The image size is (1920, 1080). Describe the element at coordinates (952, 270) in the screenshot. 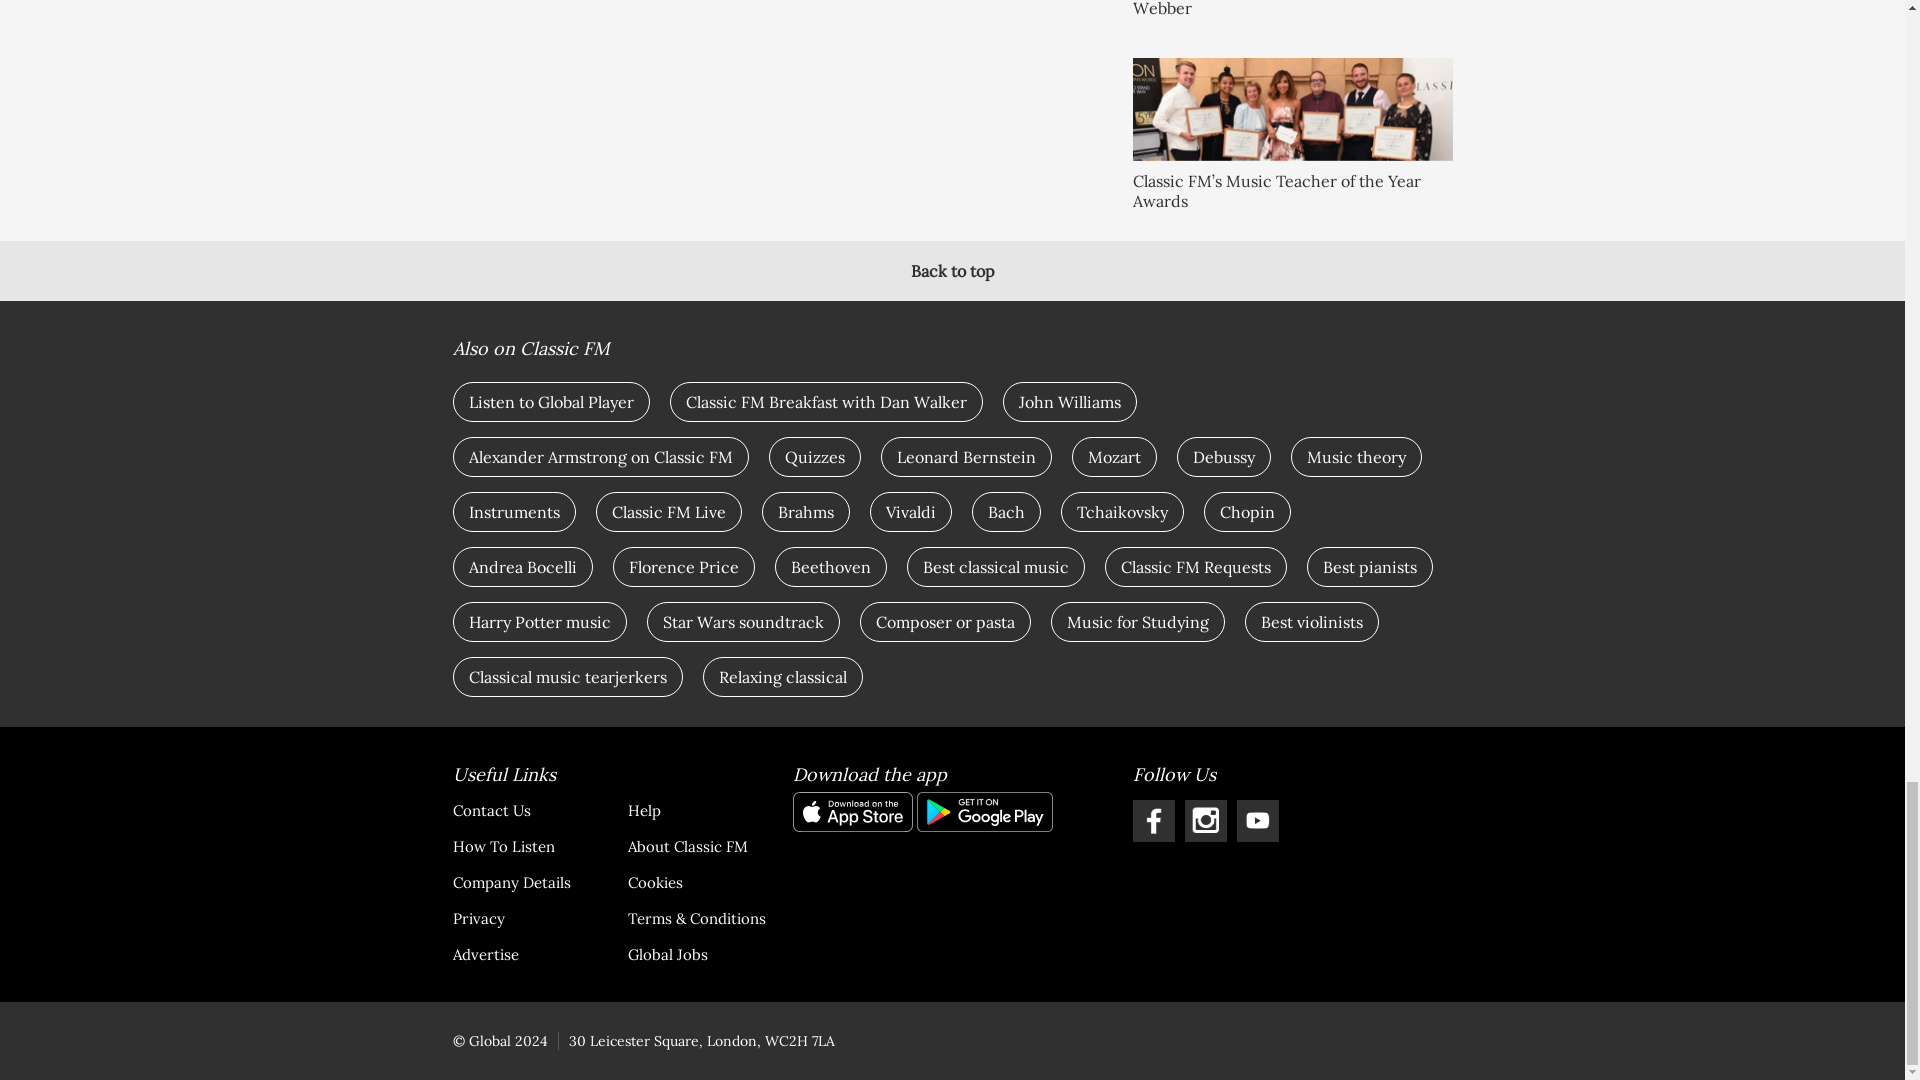

I see `Back to top` at that location.